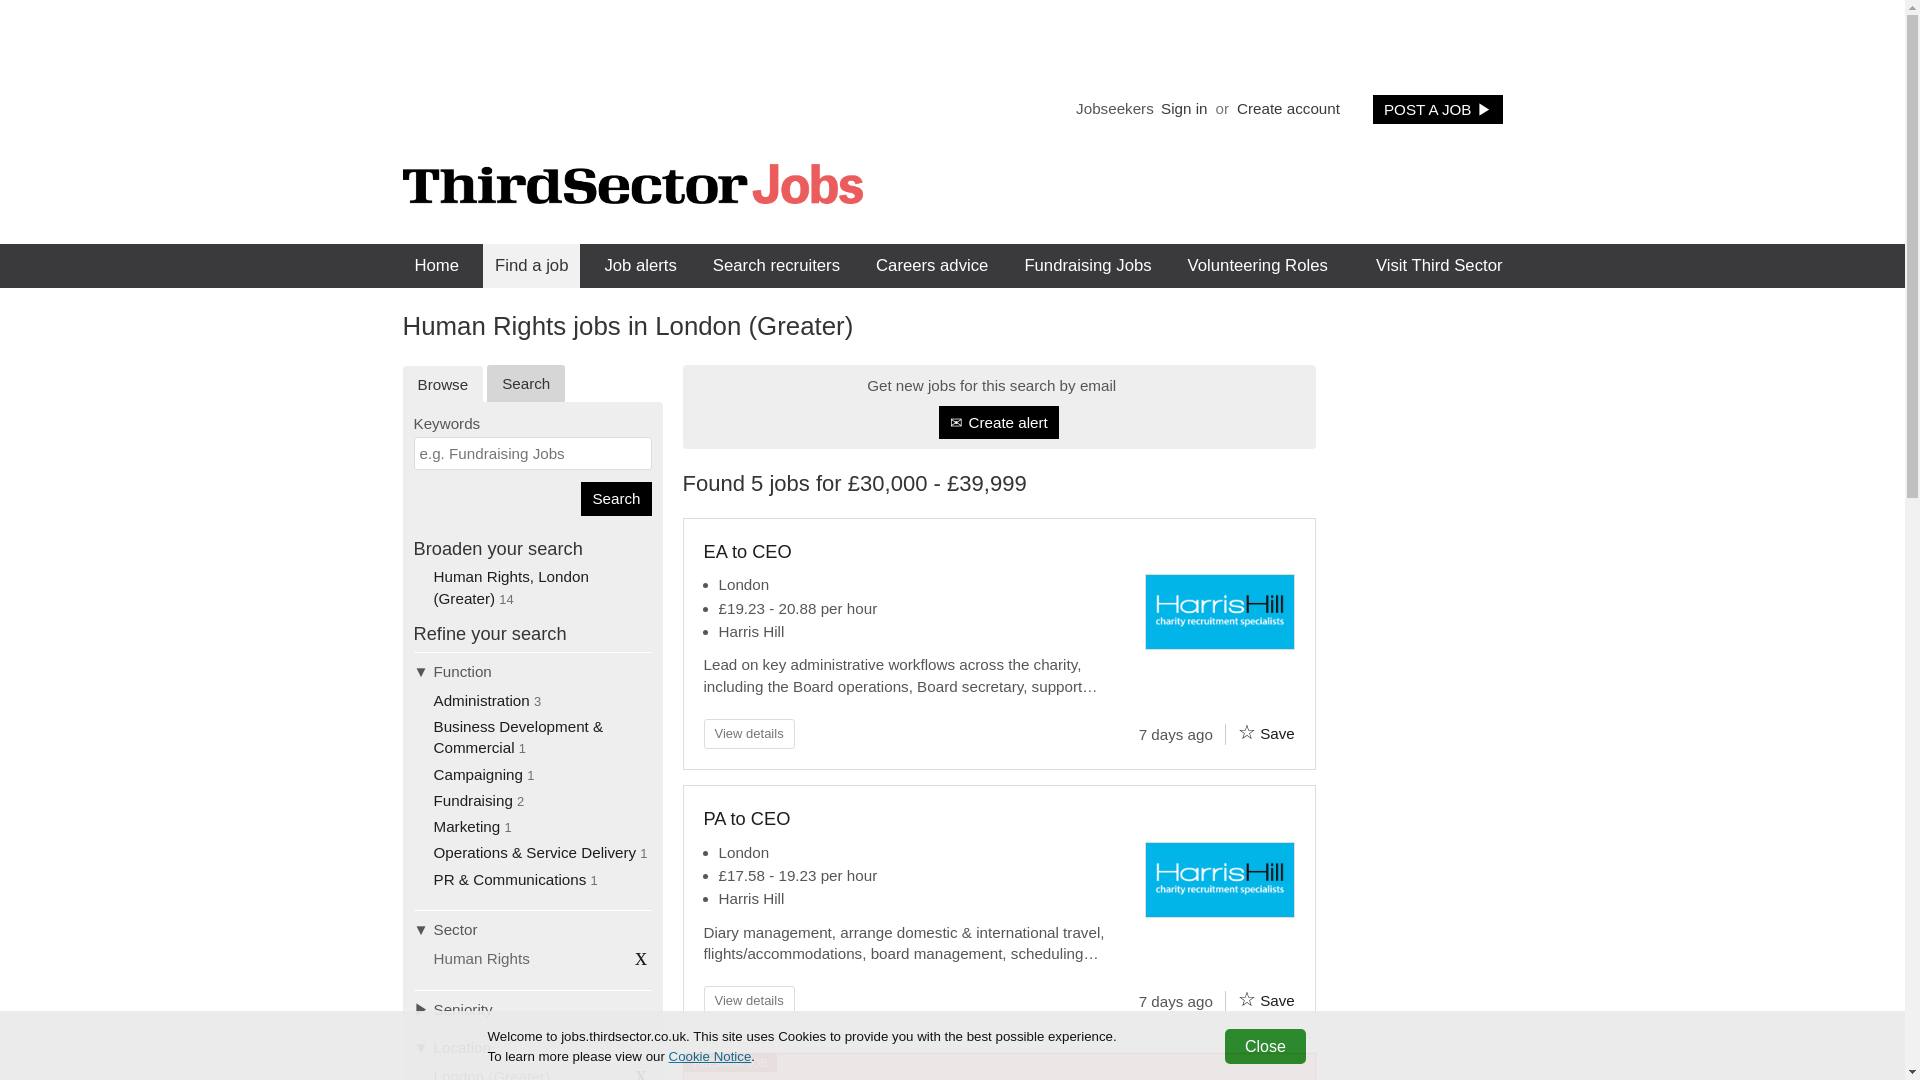 The image size is (1920, 1080). Describe the element at coordinates (1086, 265) in the screenshot. I see `Fundraising Jobs` at that location.